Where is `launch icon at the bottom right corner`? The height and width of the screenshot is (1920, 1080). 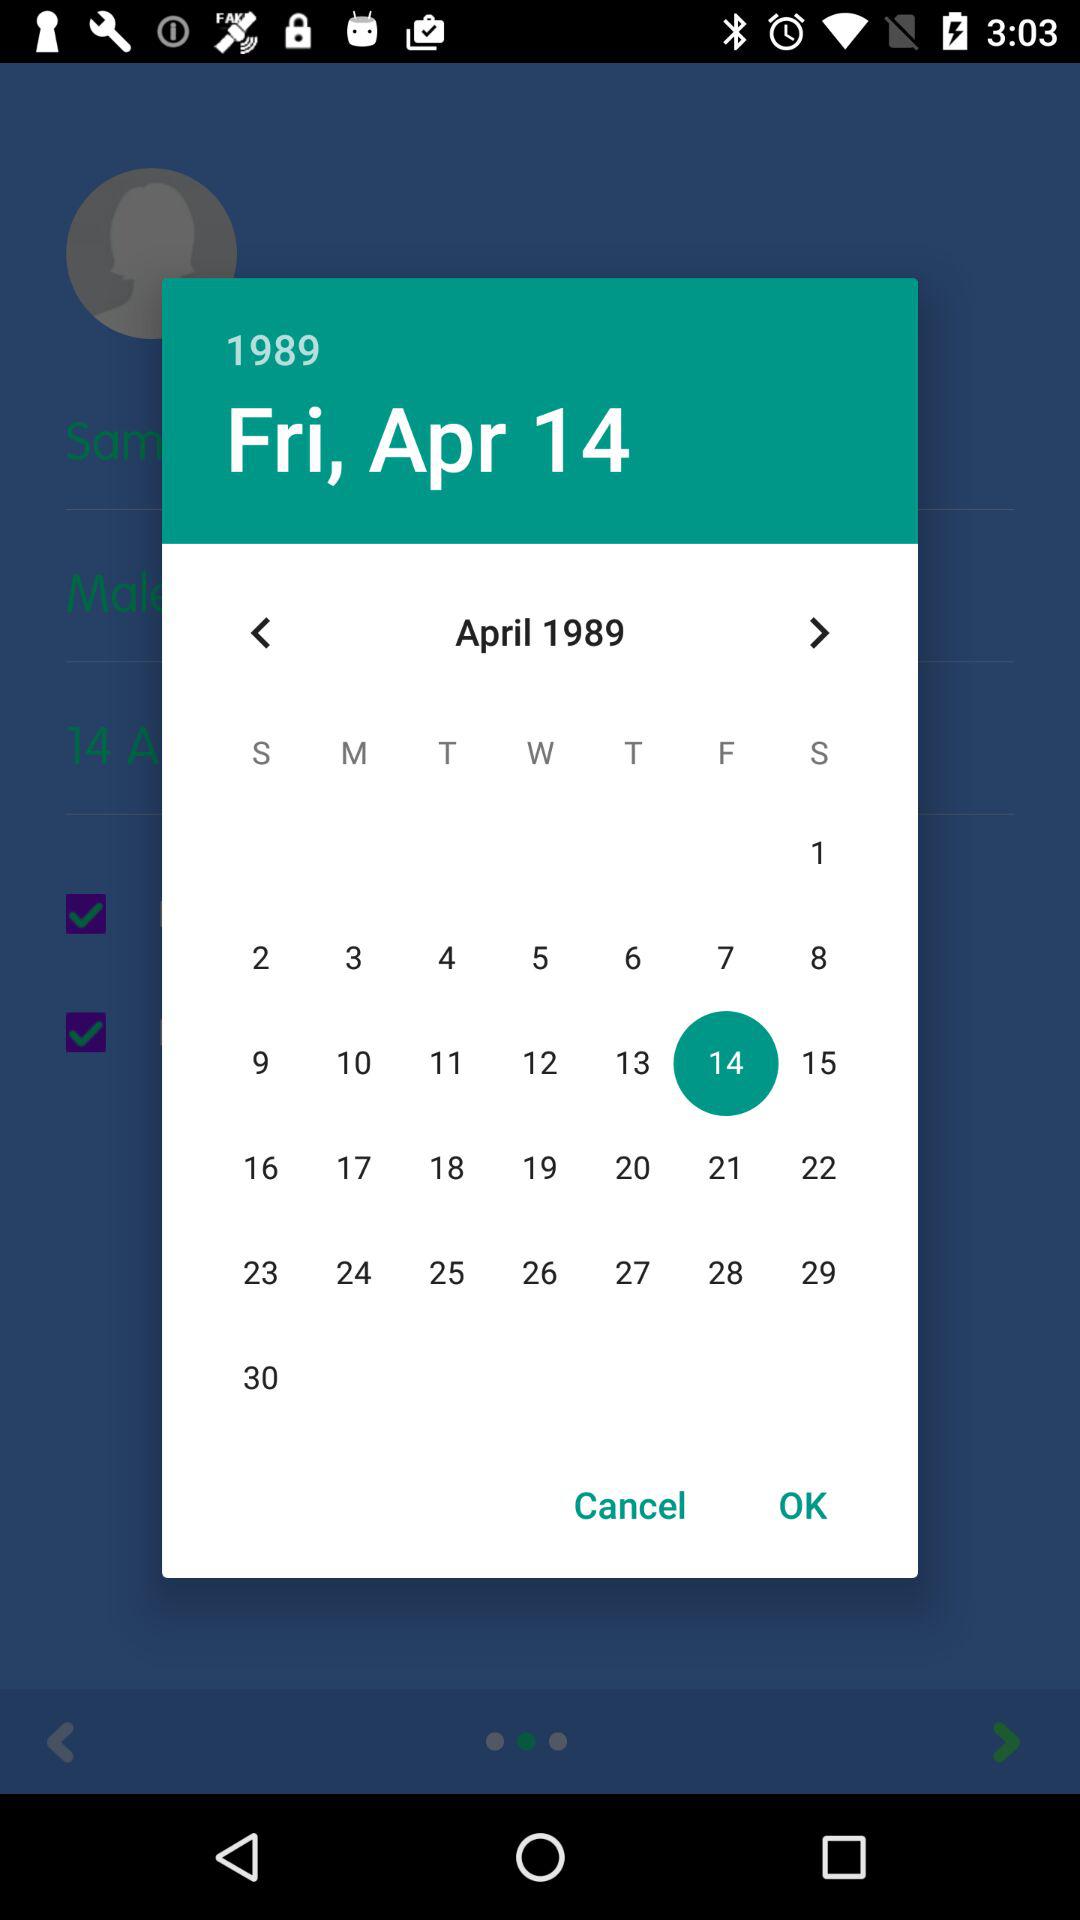
launch icon at the bottom right corner is located at coordinates (802, 1504).